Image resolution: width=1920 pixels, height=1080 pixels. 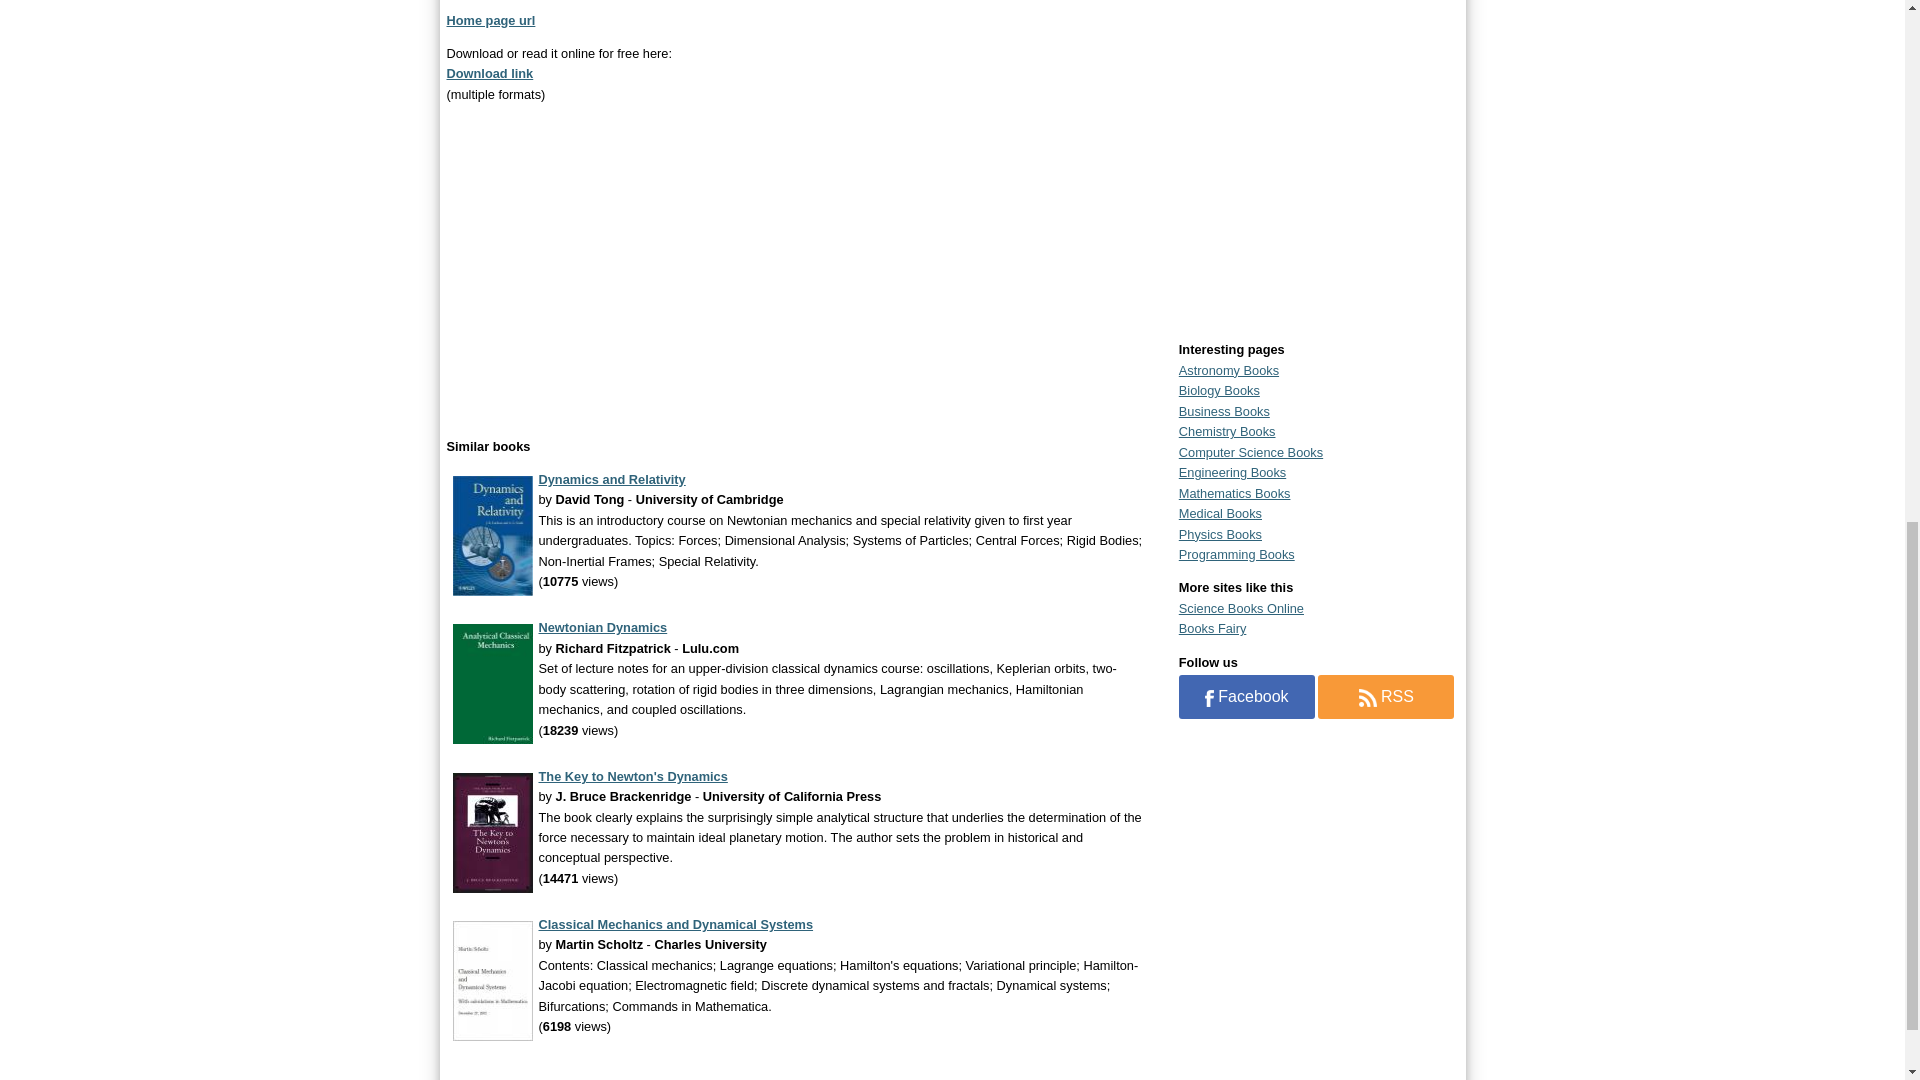 What do you see at coordinates (602, 627) in the screenshot?
I see `Newtonian Dynamics` at bounding box center [602, 627].